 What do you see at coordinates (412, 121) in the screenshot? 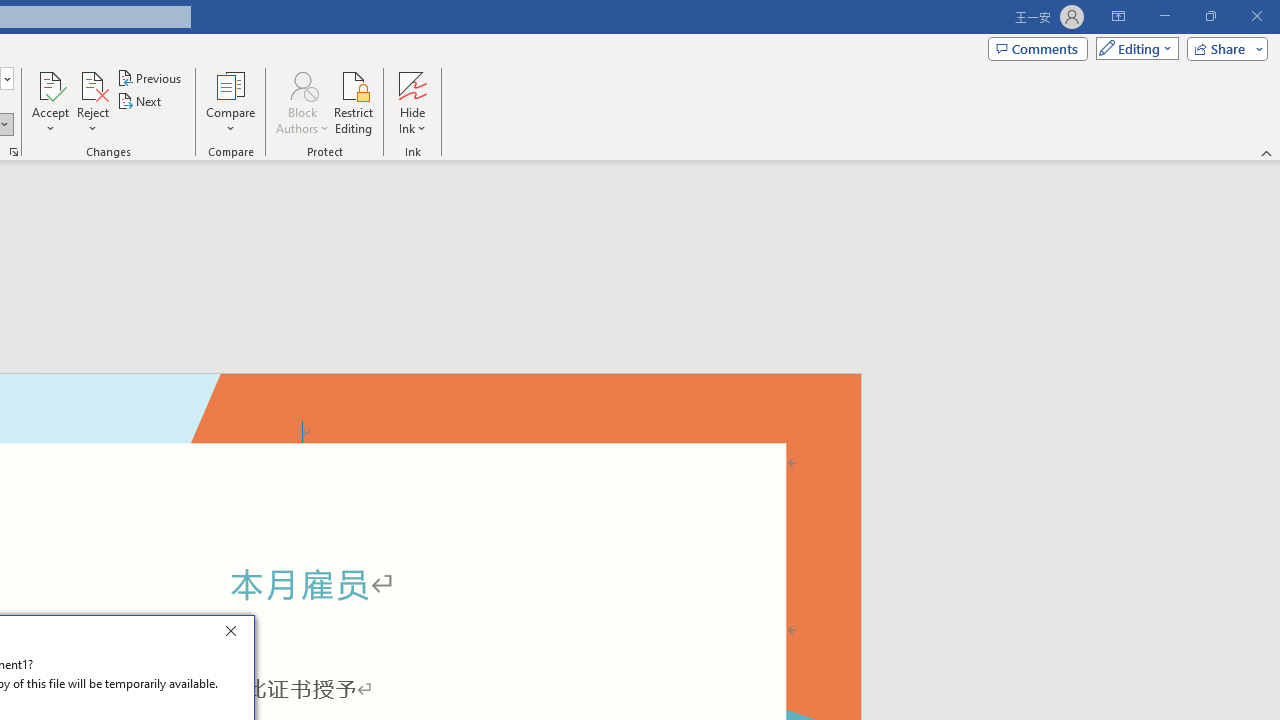
I see `More Options` at bounding box center [412, 121].